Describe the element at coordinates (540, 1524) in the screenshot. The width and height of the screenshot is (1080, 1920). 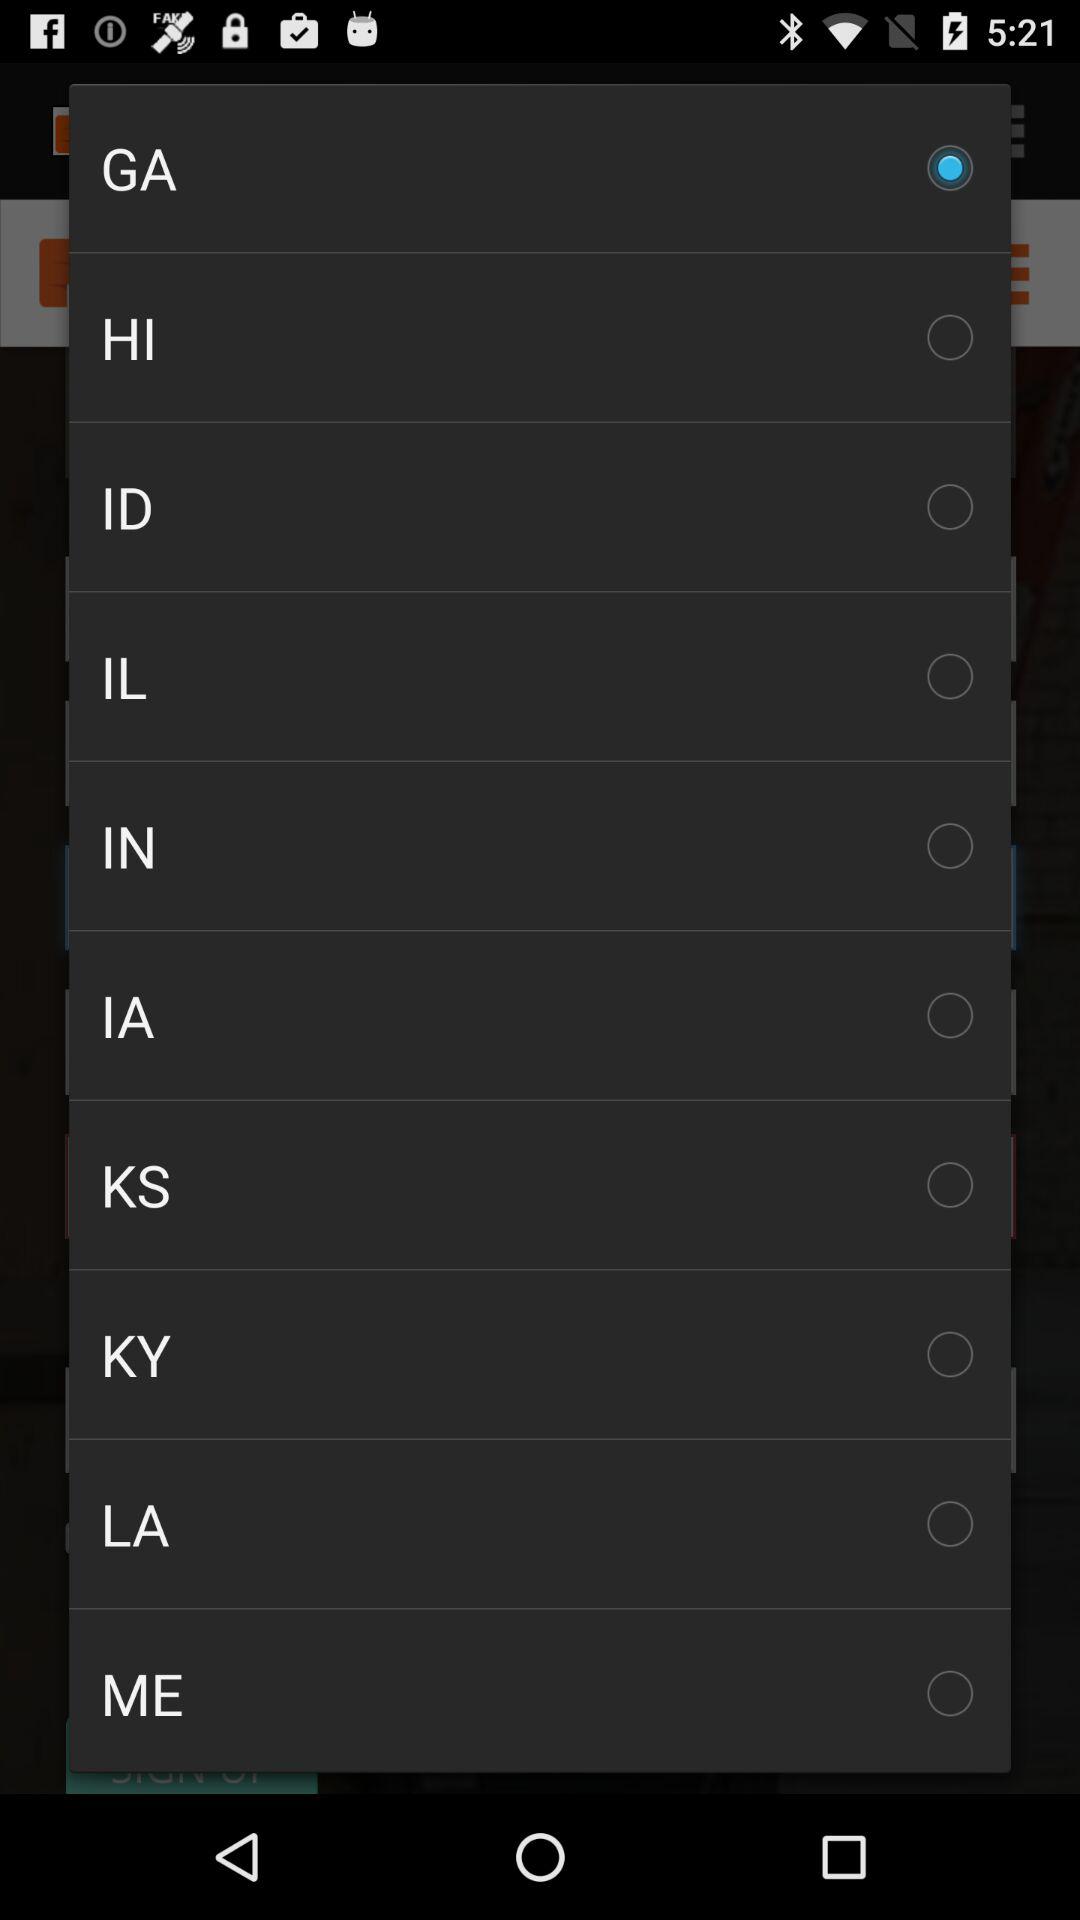
I see `launch the item above me icon` at that location.